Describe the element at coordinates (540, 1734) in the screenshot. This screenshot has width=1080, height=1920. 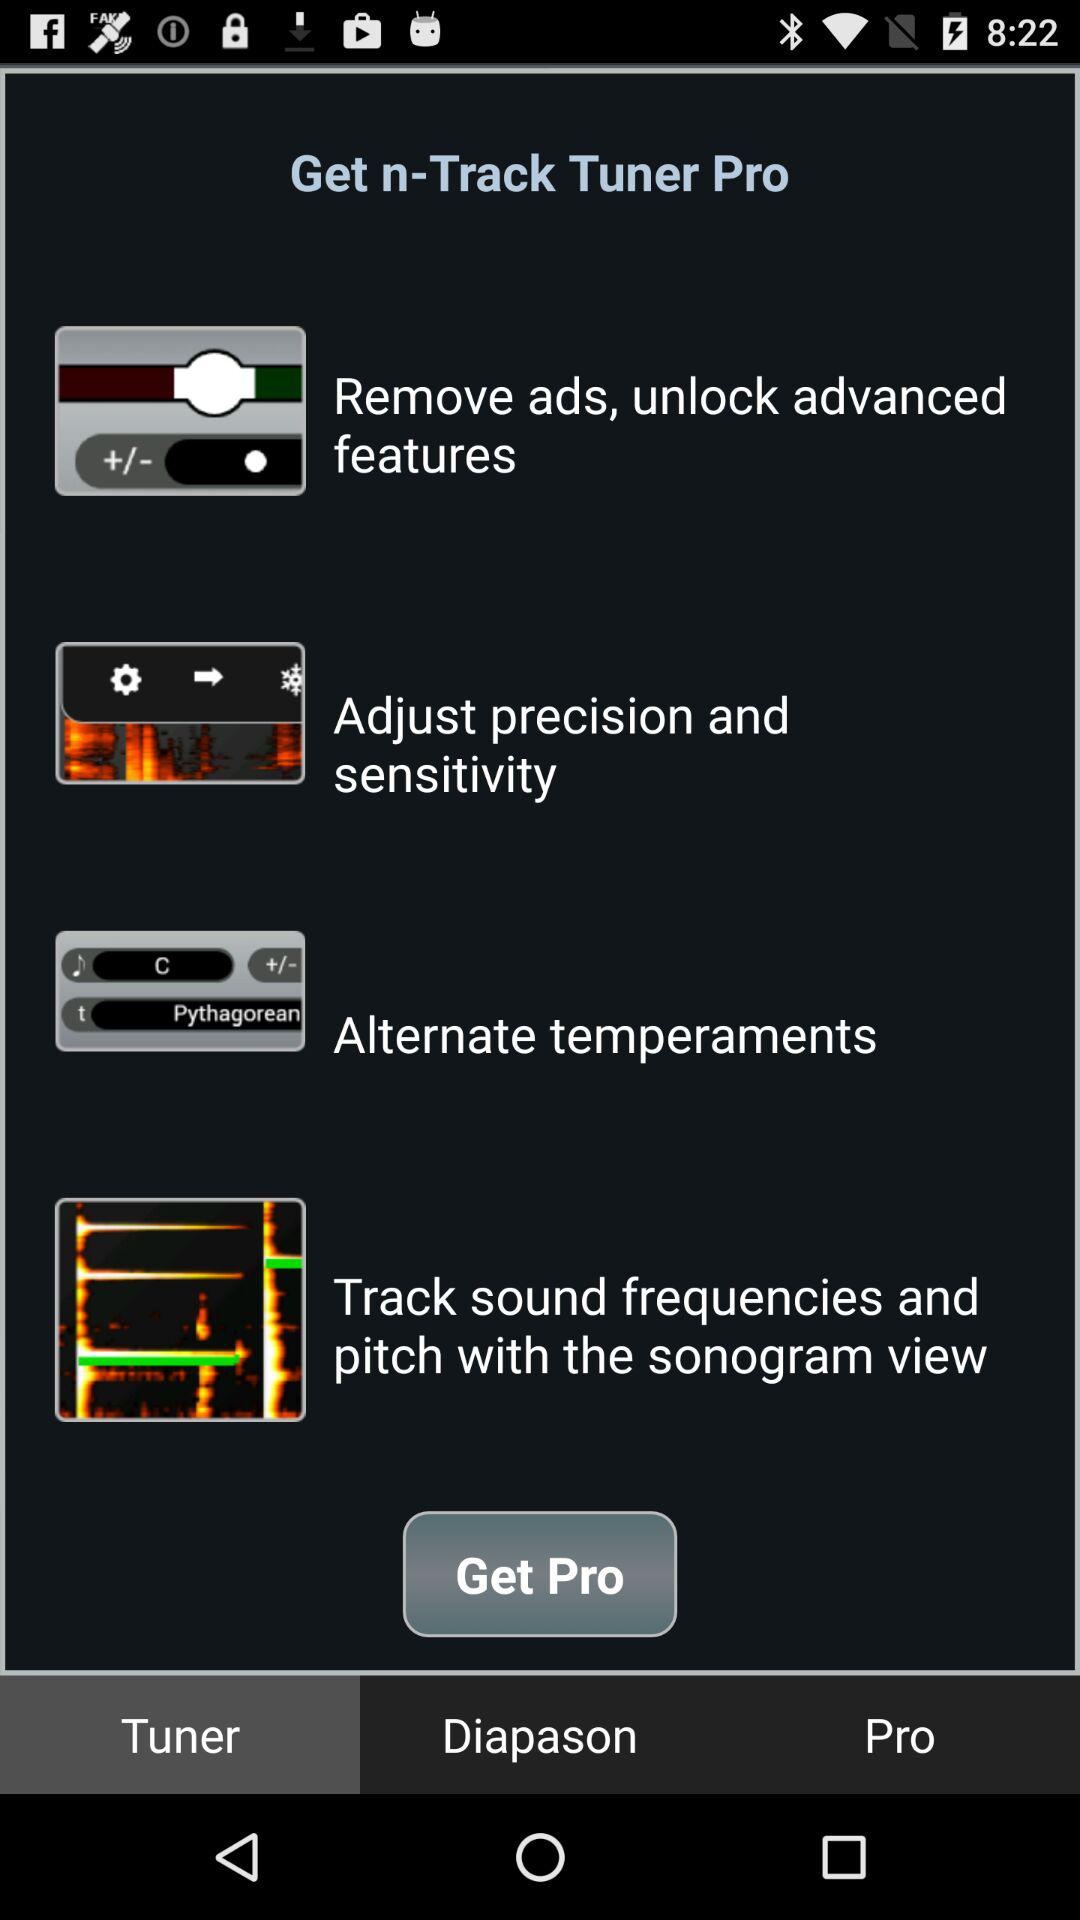
I see `swipe until diapason button` at that location.